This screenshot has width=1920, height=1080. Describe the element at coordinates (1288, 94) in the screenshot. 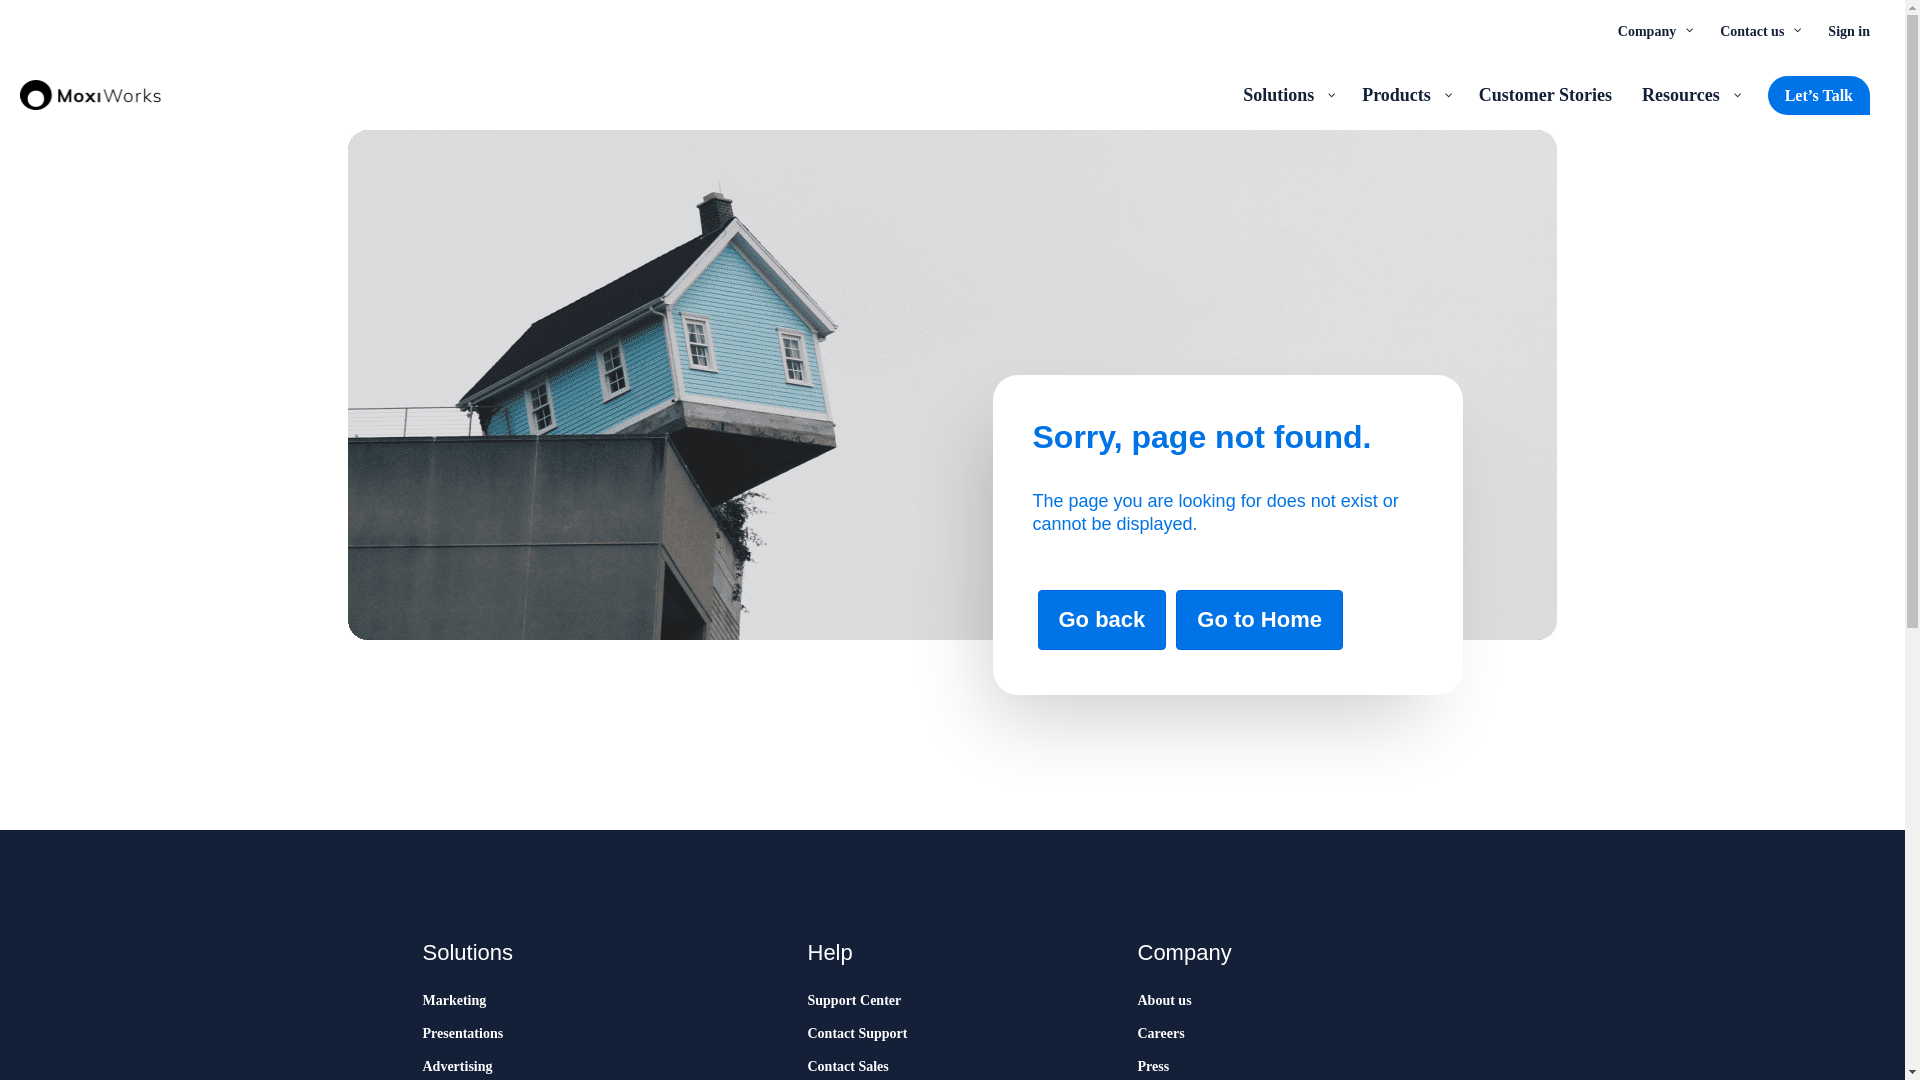

I see `Solutions` at that location.